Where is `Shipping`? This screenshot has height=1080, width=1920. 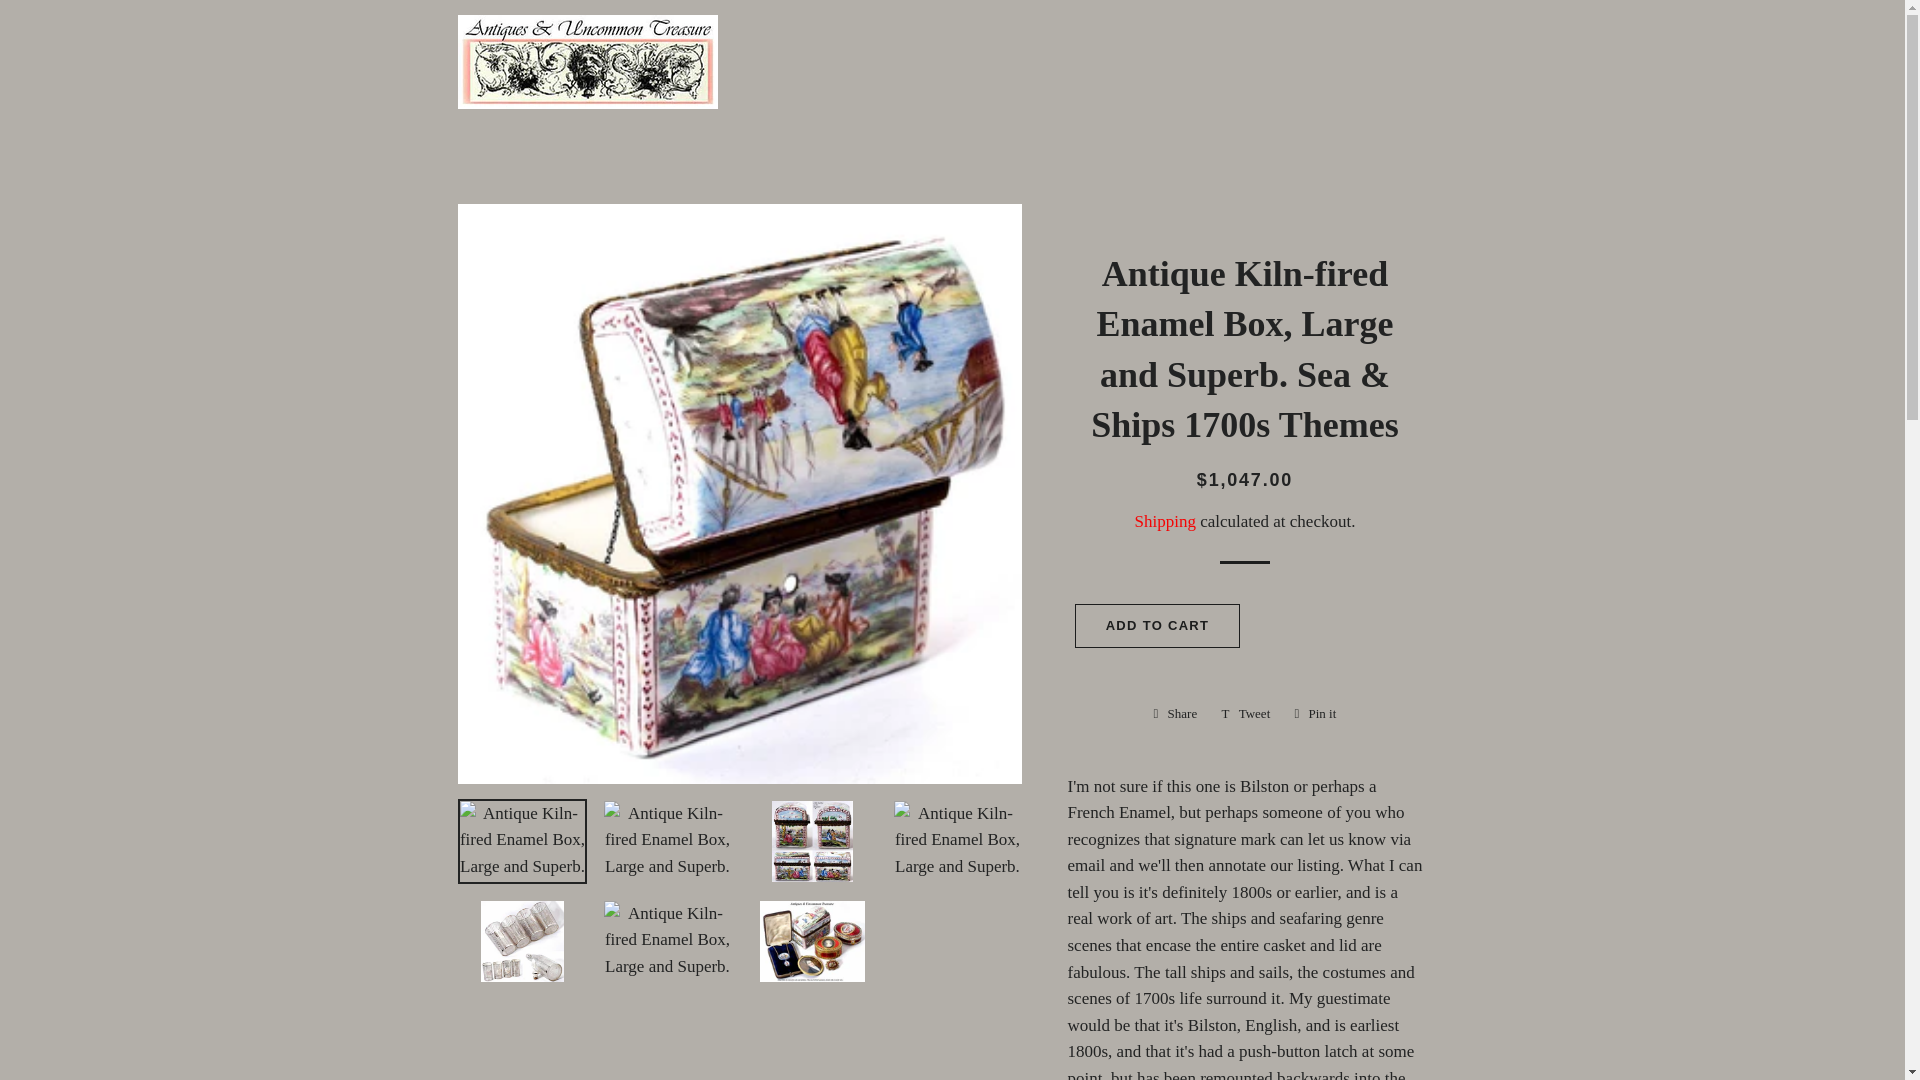
Shipping is located at coordinates (1176, 714).